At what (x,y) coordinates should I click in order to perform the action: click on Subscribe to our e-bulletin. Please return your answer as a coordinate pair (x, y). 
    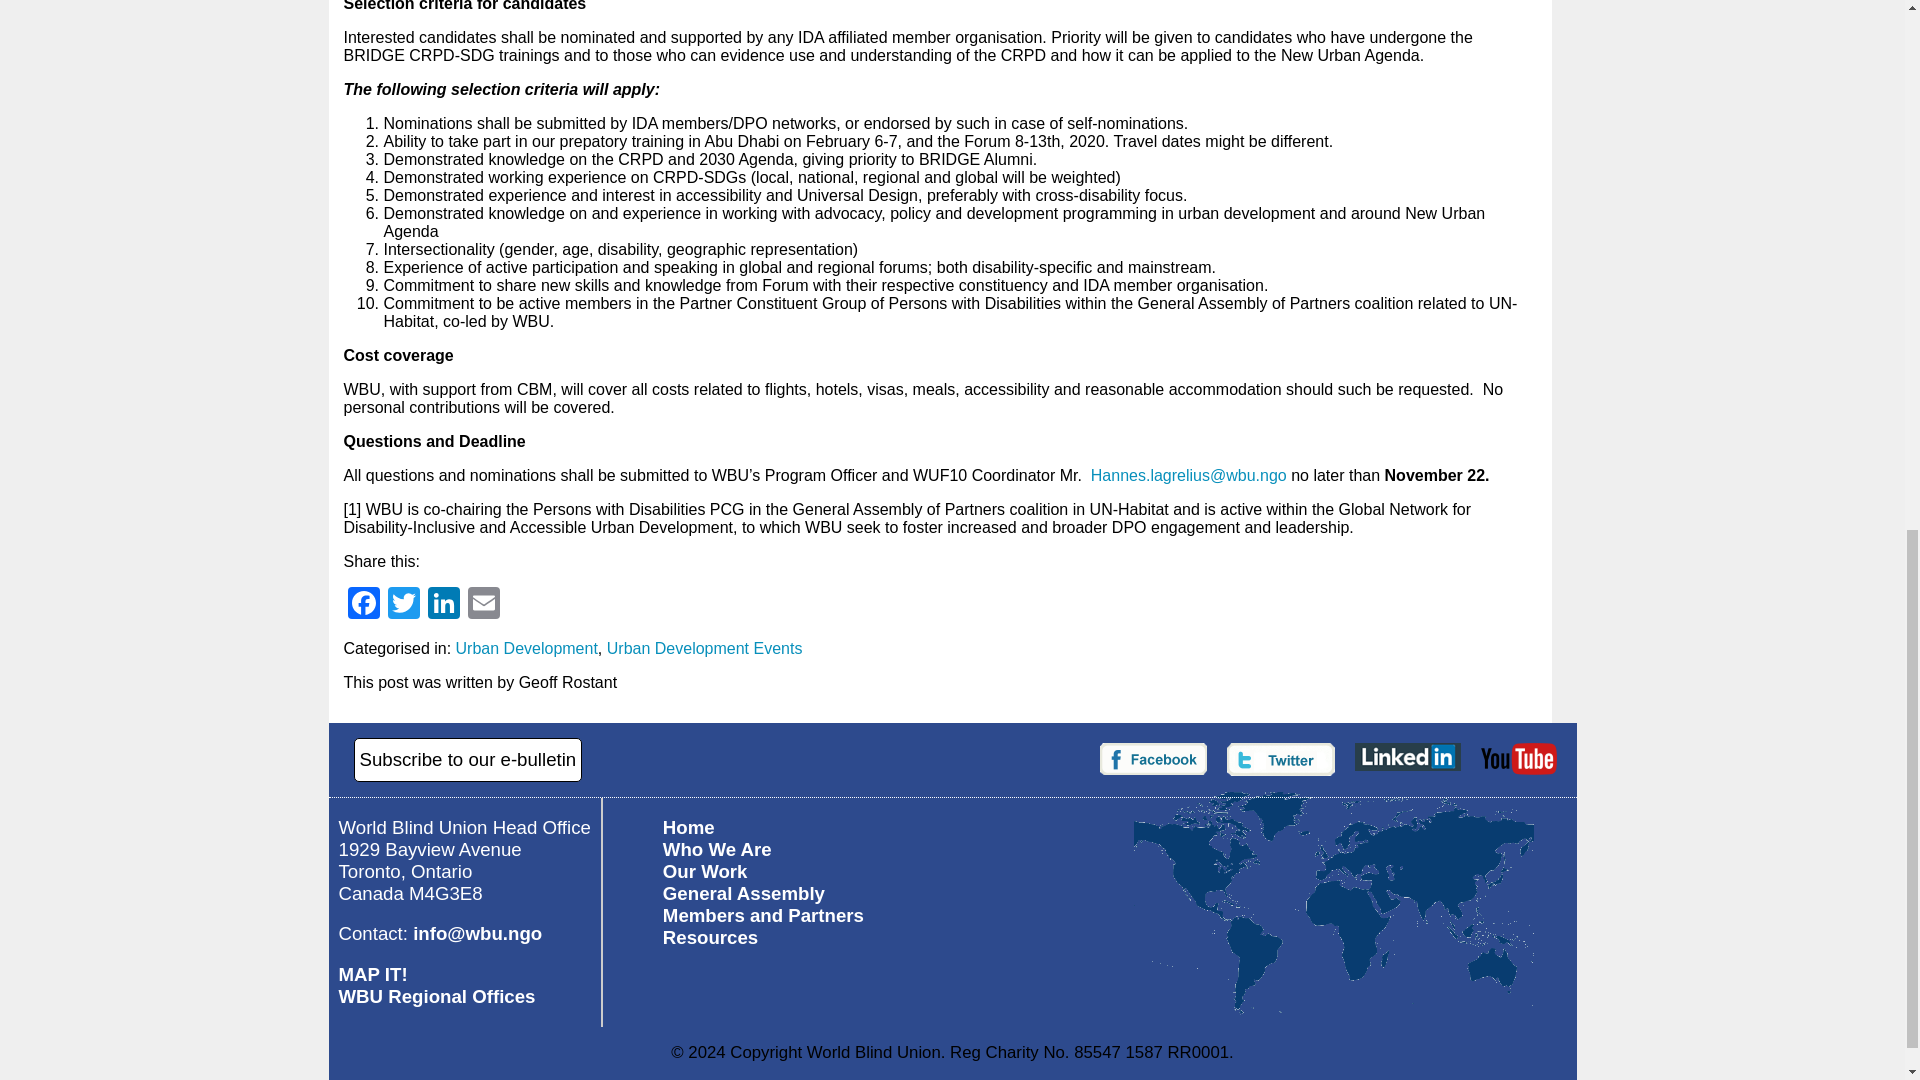
    Looking at the image, I should click on (468, 759).